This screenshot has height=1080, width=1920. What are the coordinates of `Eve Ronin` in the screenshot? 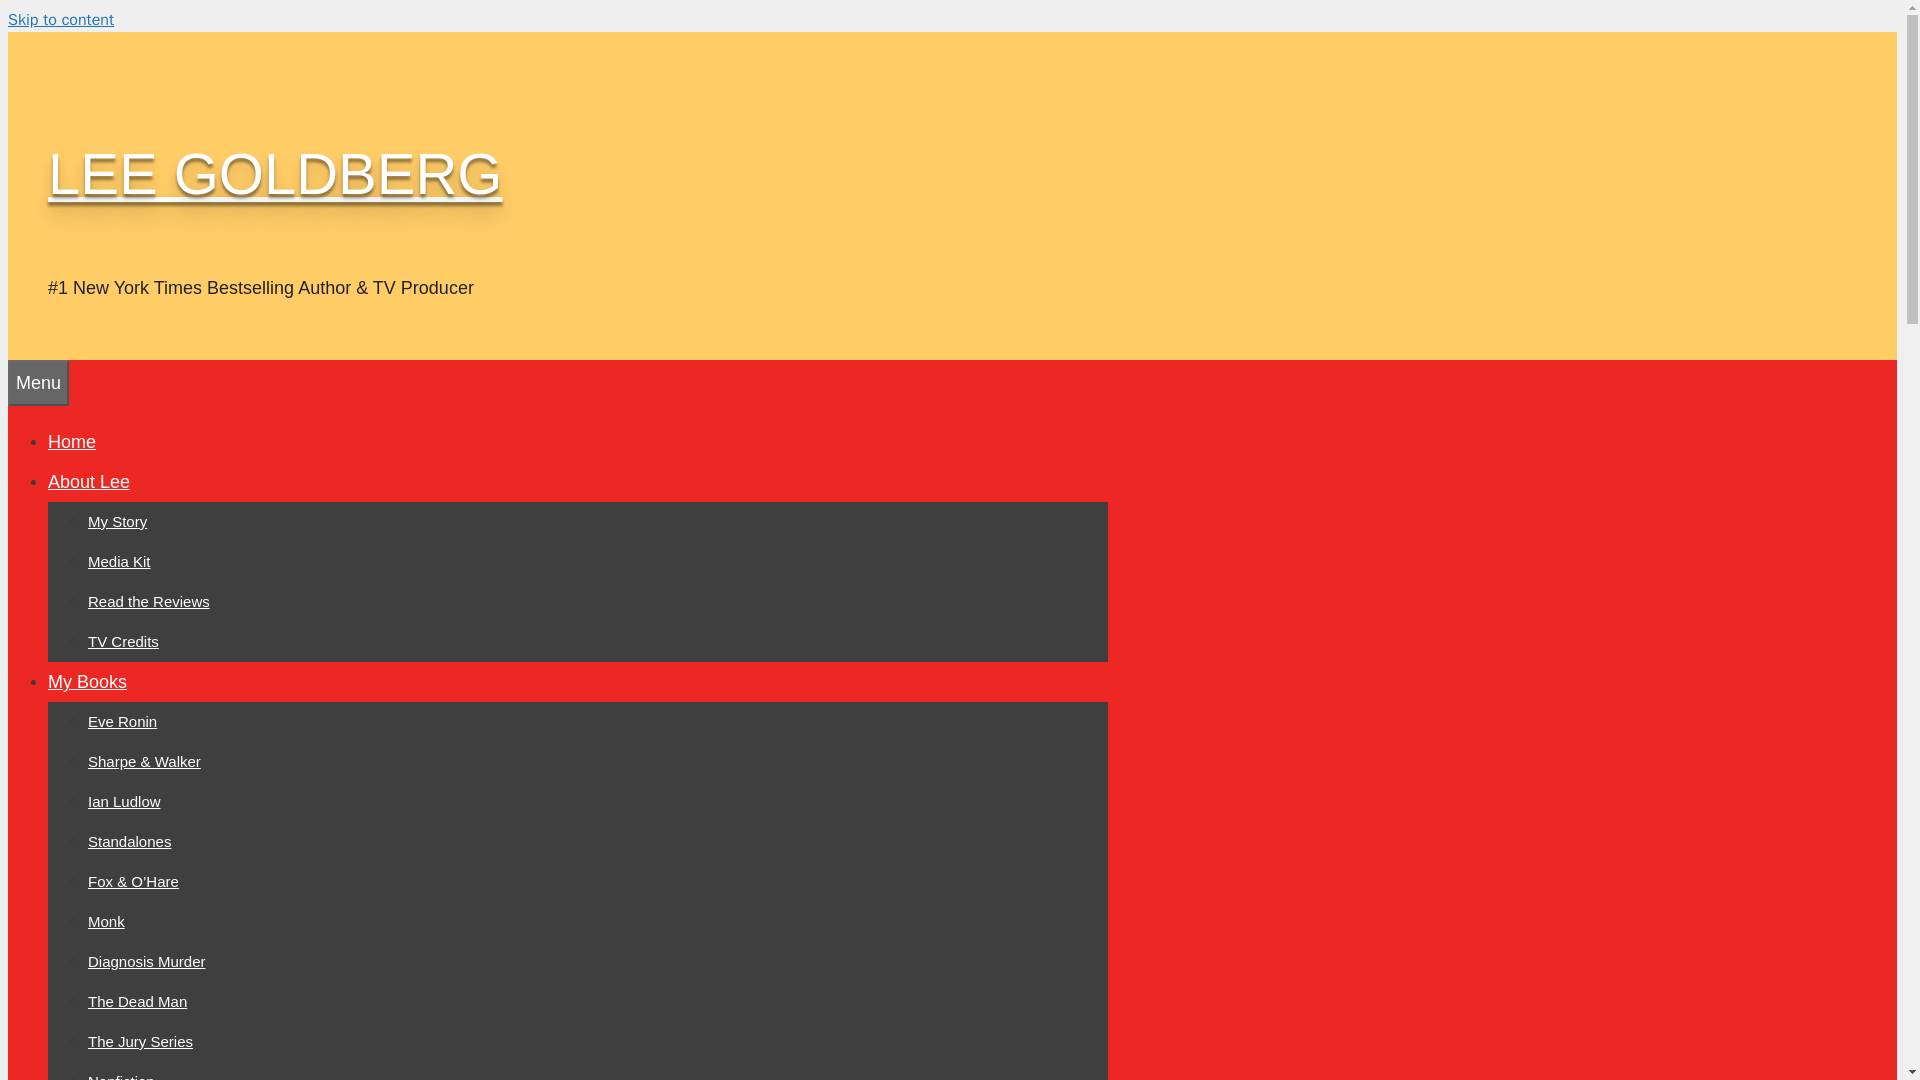 It's located at (122, 721).